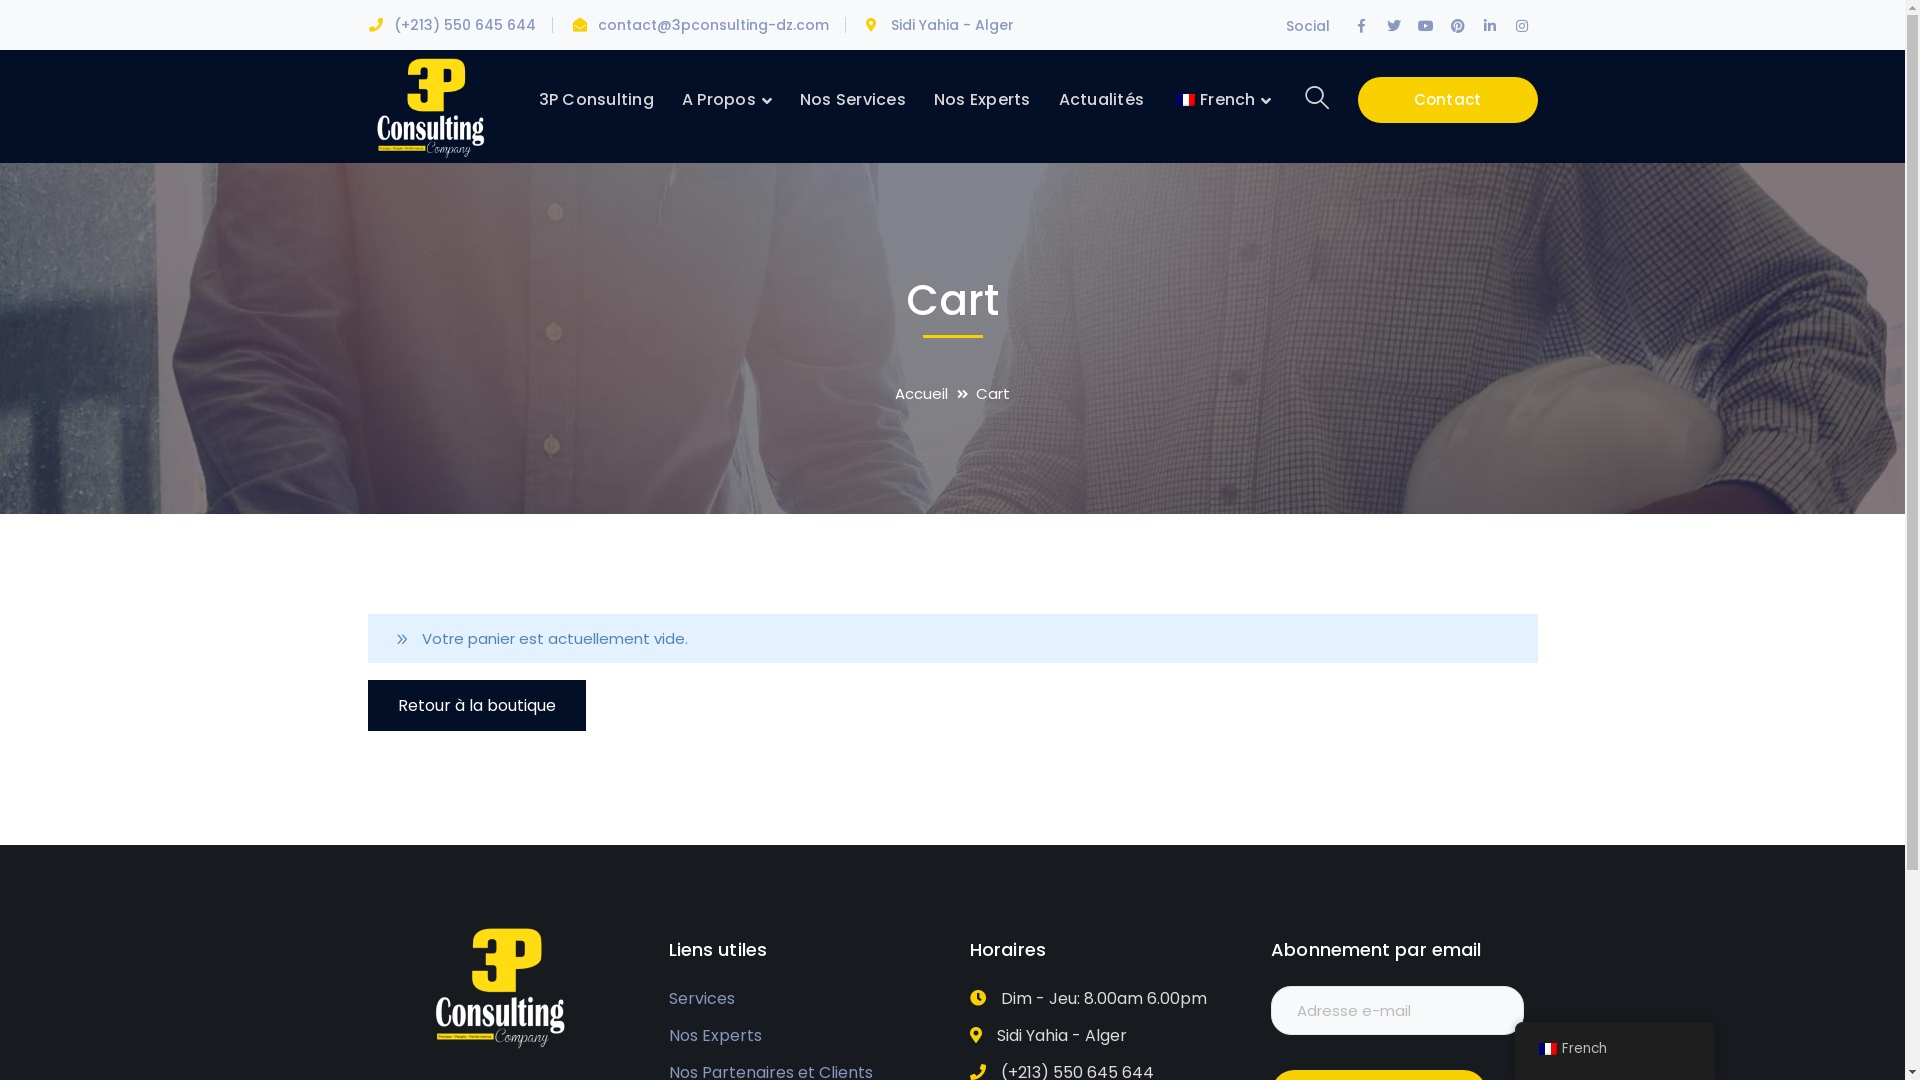 Image resolution: width=1920 pixels, height=1080 pixels. Describe the element at coordinates (1448, 100) in the screenshot. I see `Contact` at that location.